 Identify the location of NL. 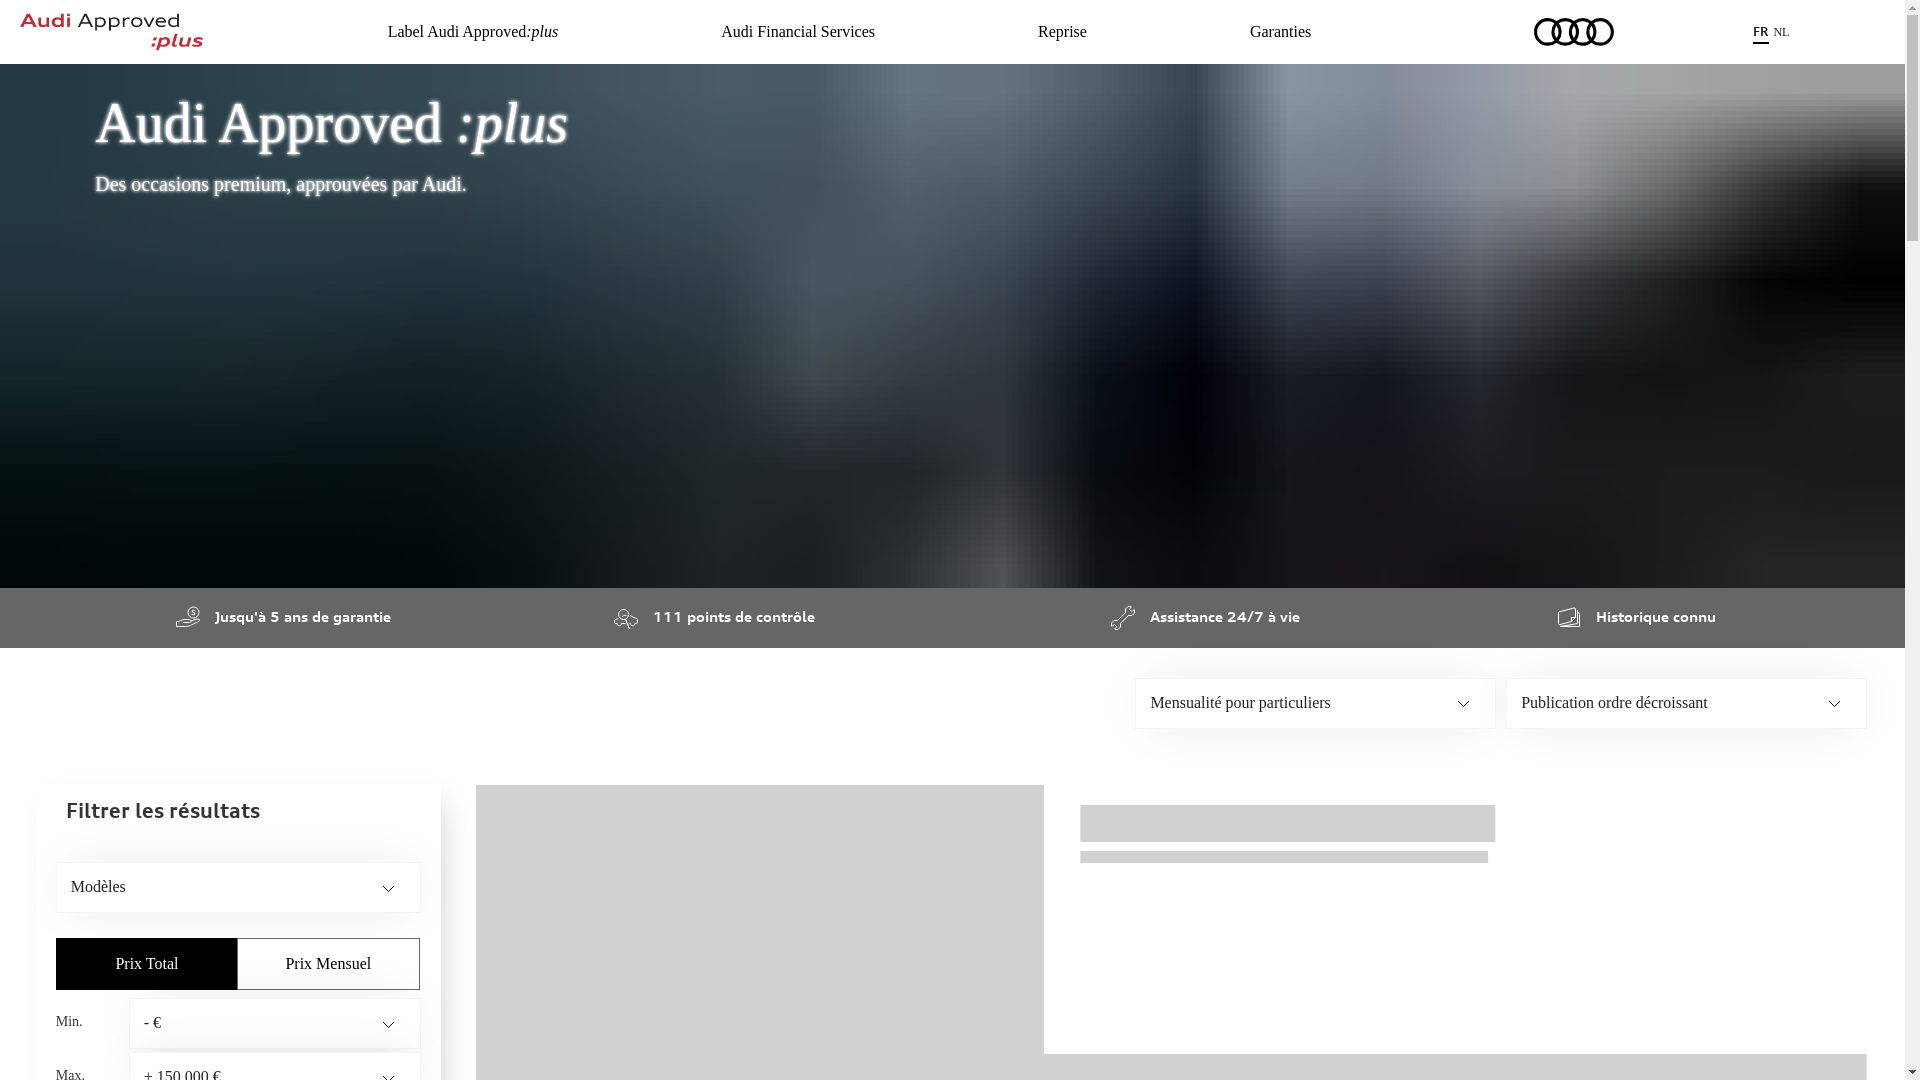
(1783, 32).